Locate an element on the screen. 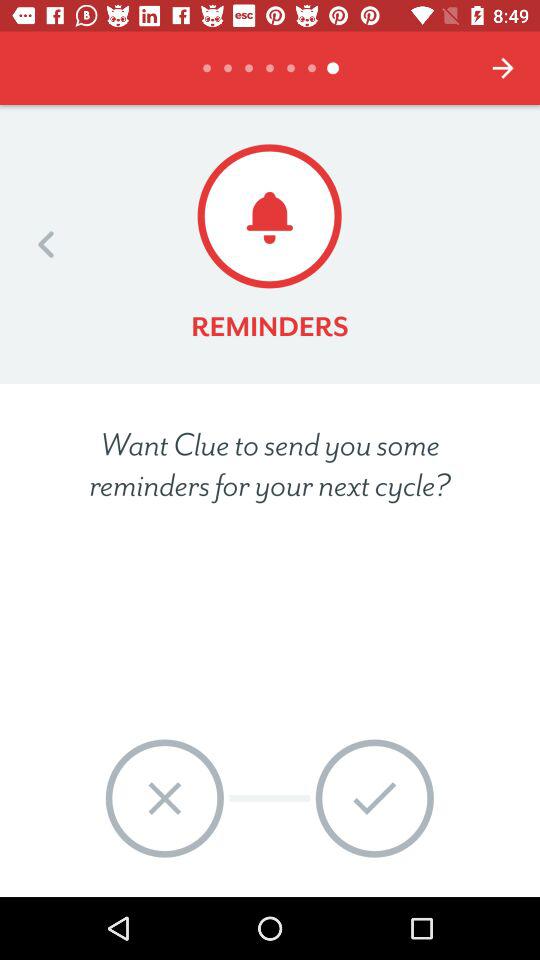 This screenshot has width=540, height=960. turn on the item below the want clue to icon is located at coordinates (164, 798).